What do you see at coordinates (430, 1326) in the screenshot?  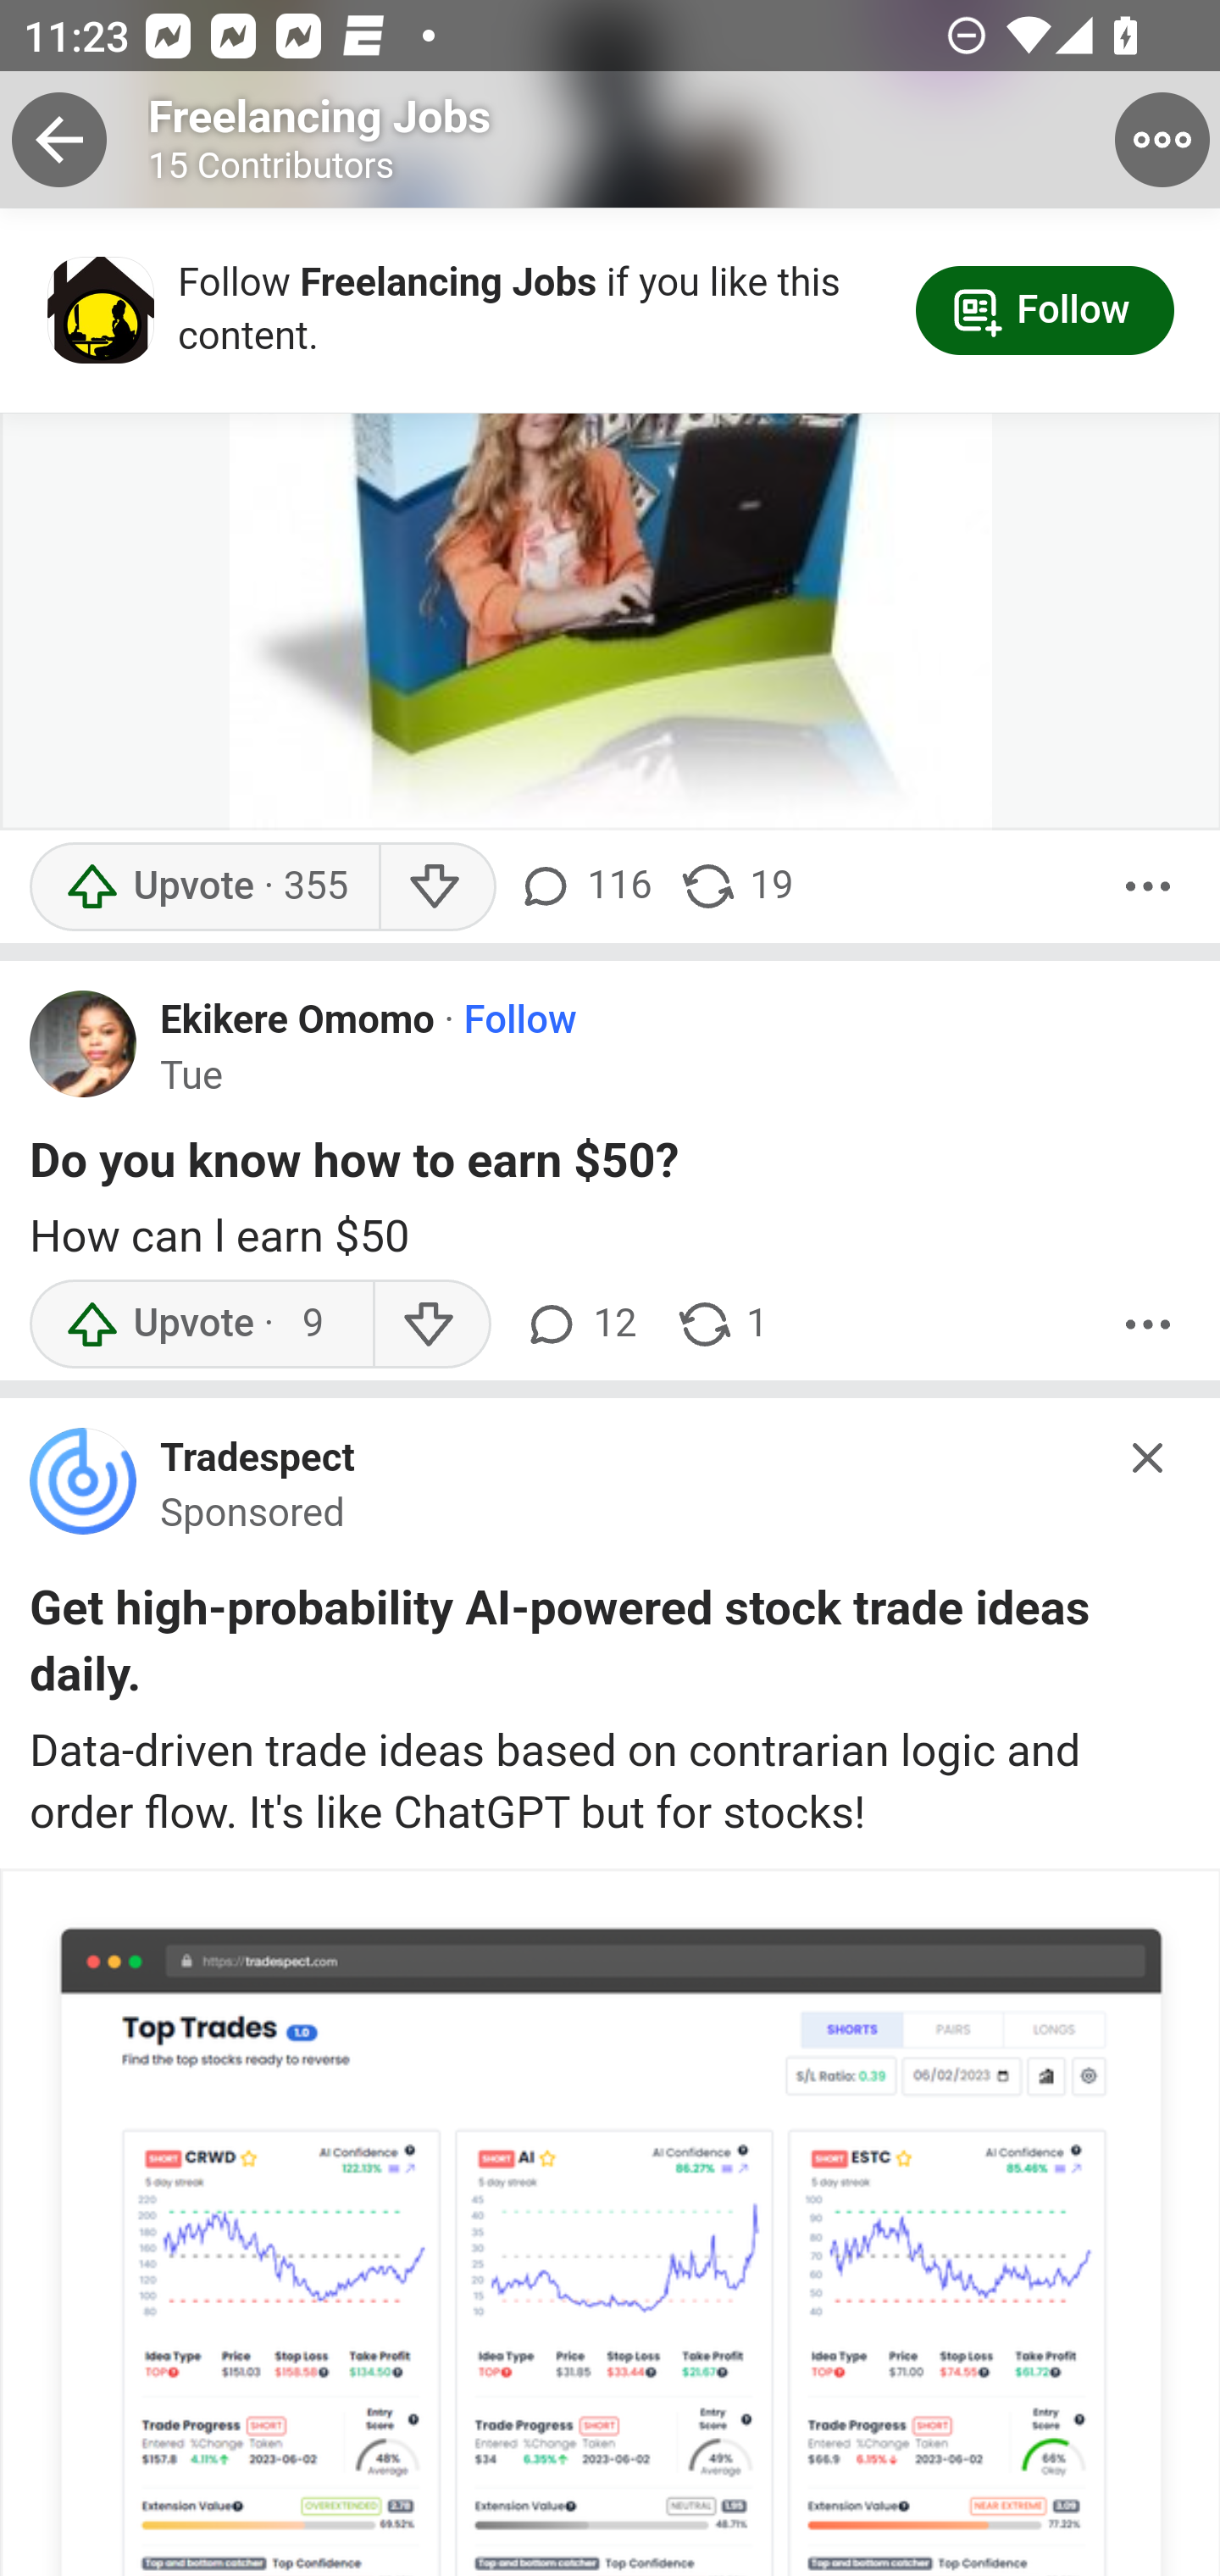 I see `Downvote` at bounding box center [430, 1326].